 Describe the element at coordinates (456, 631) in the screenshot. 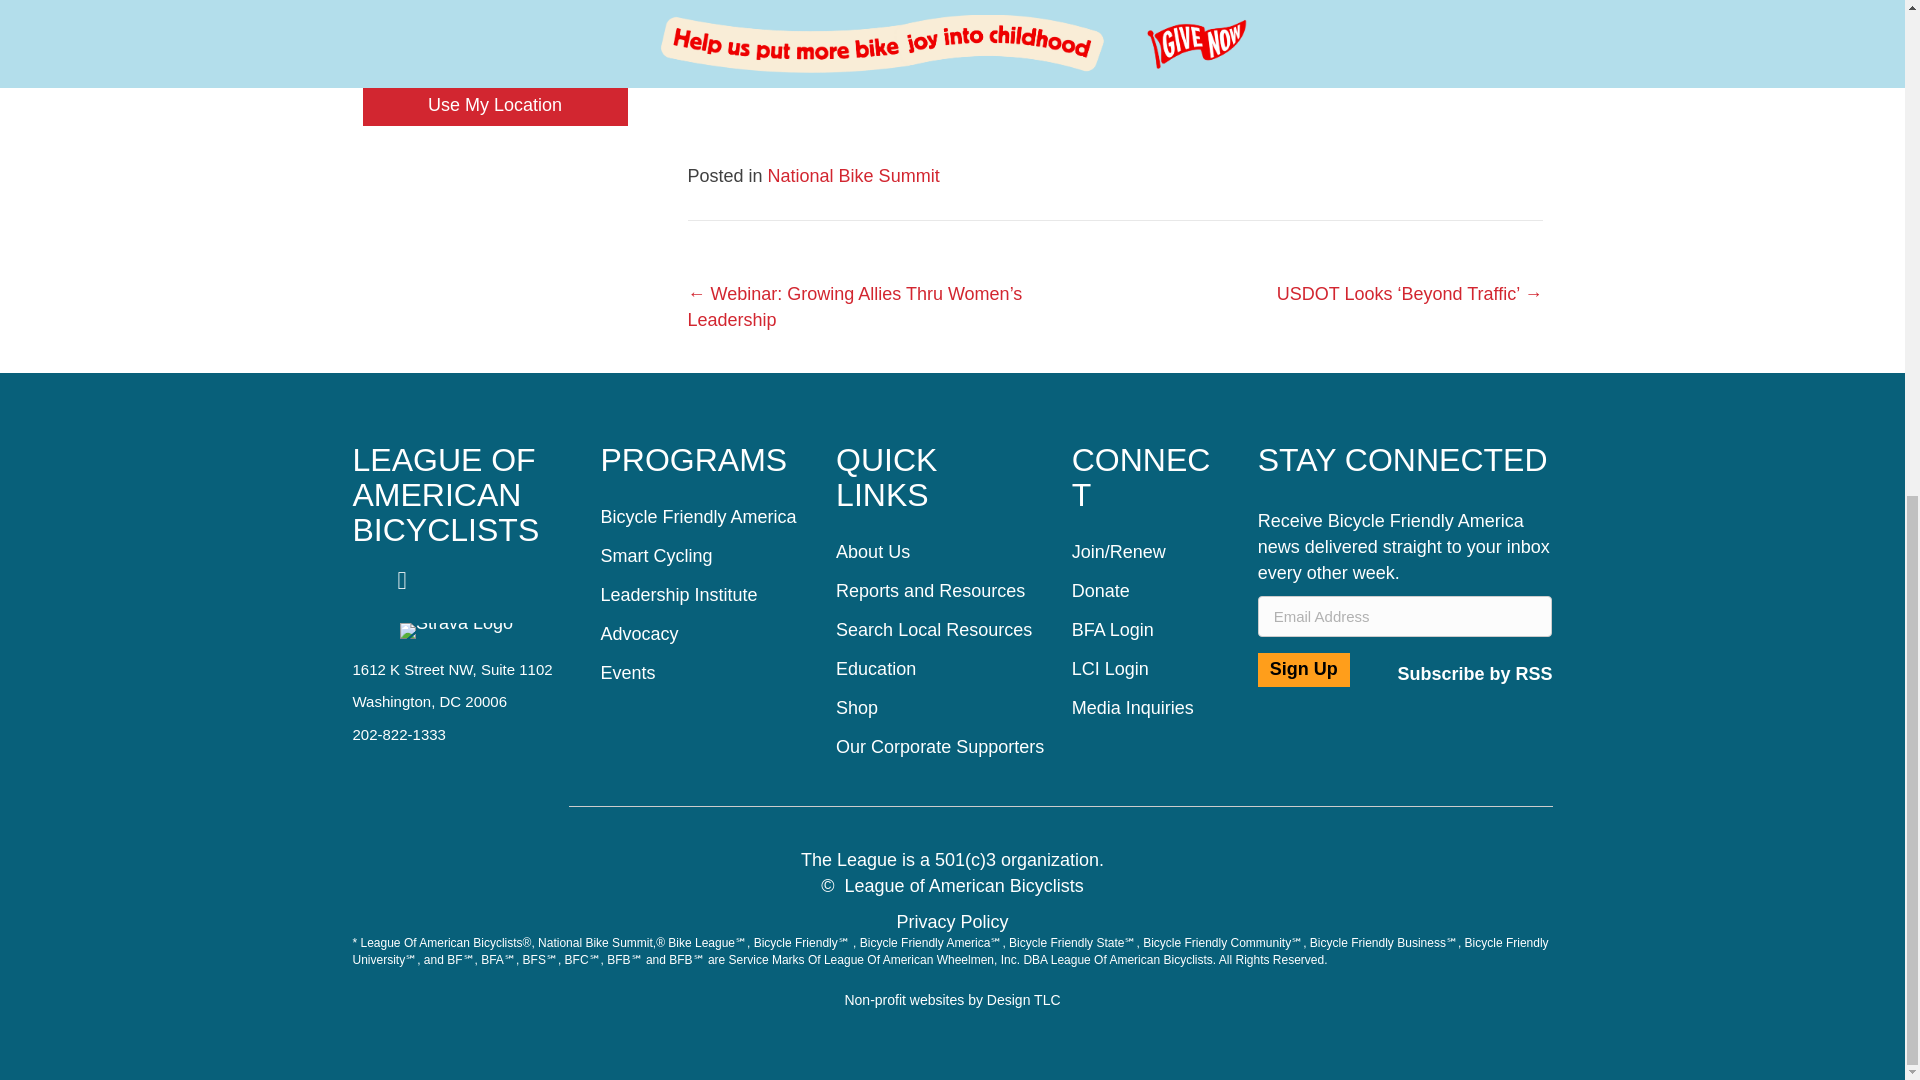

I see `Strava-FATMAP-OrangeWhite-RGB` at that location.